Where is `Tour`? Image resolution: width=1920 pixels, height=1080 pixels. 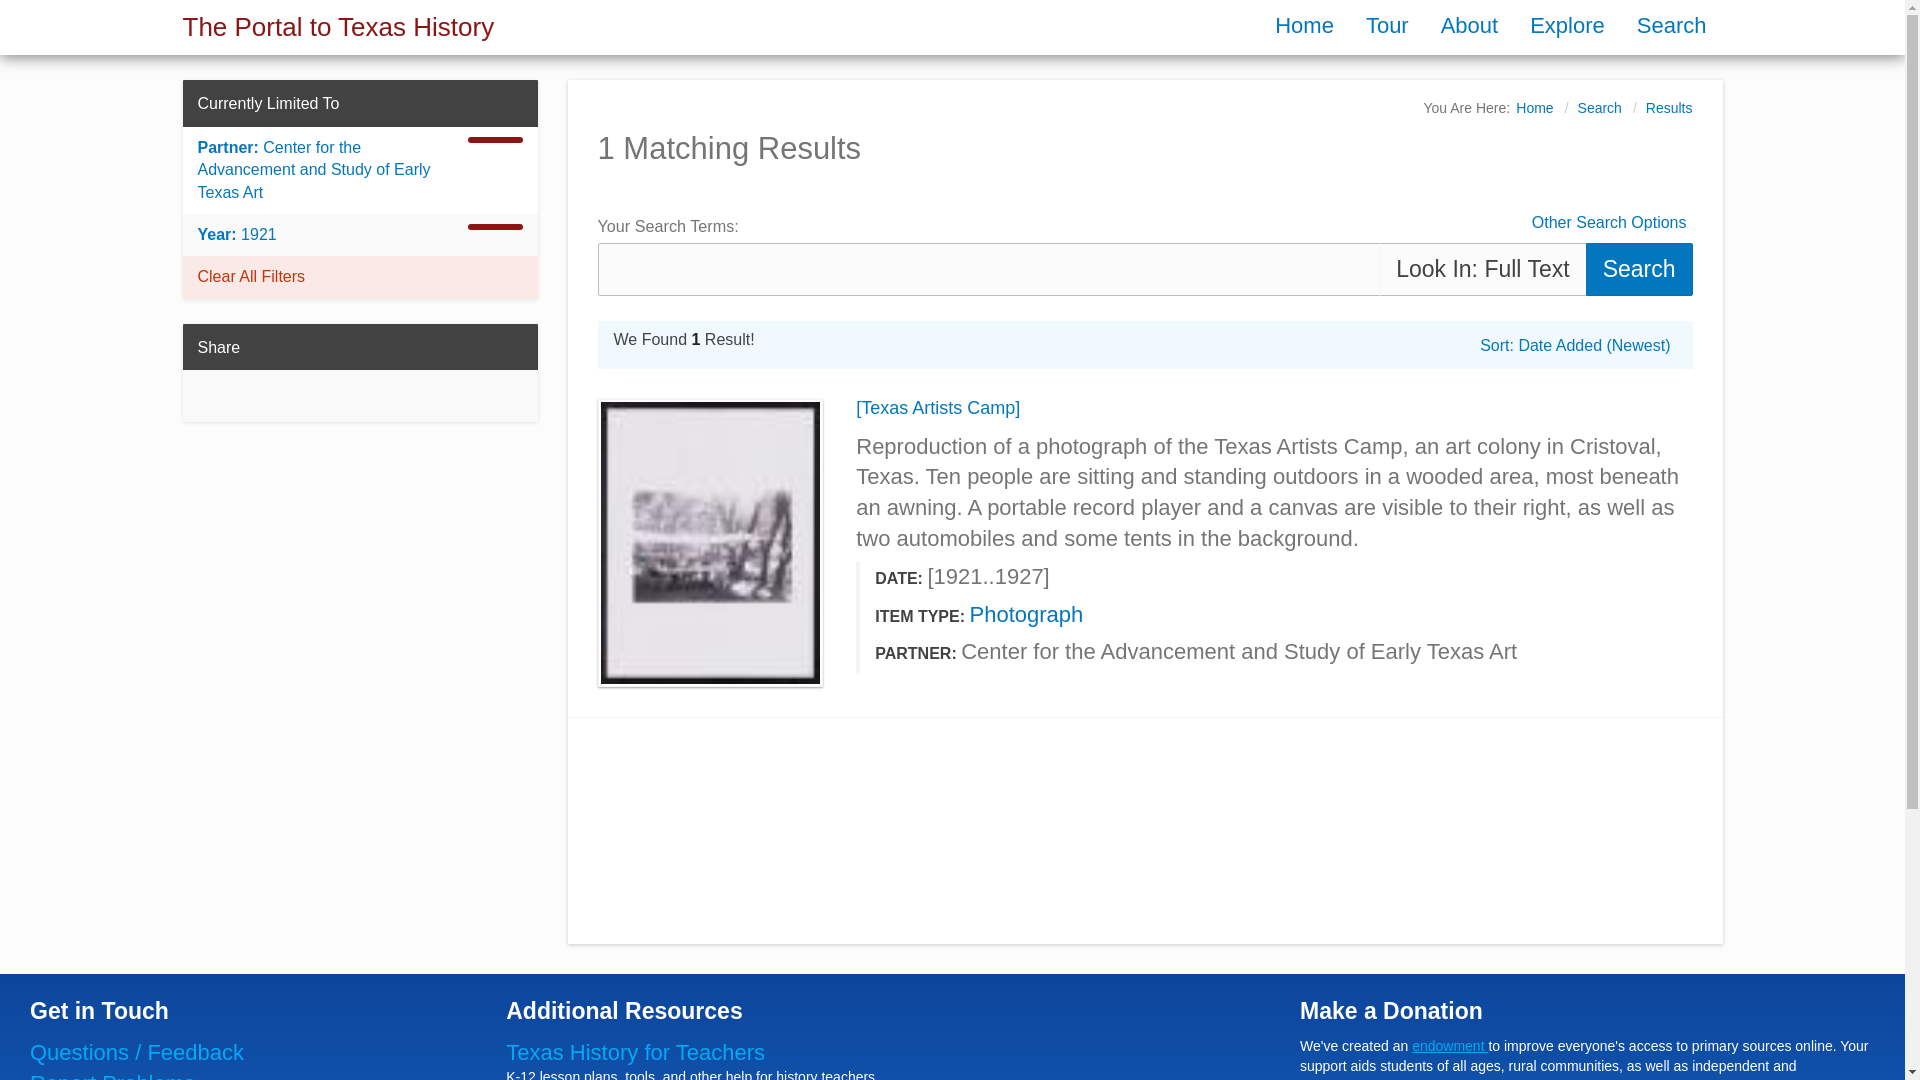
Tour is located at coordinates (1386, 24).